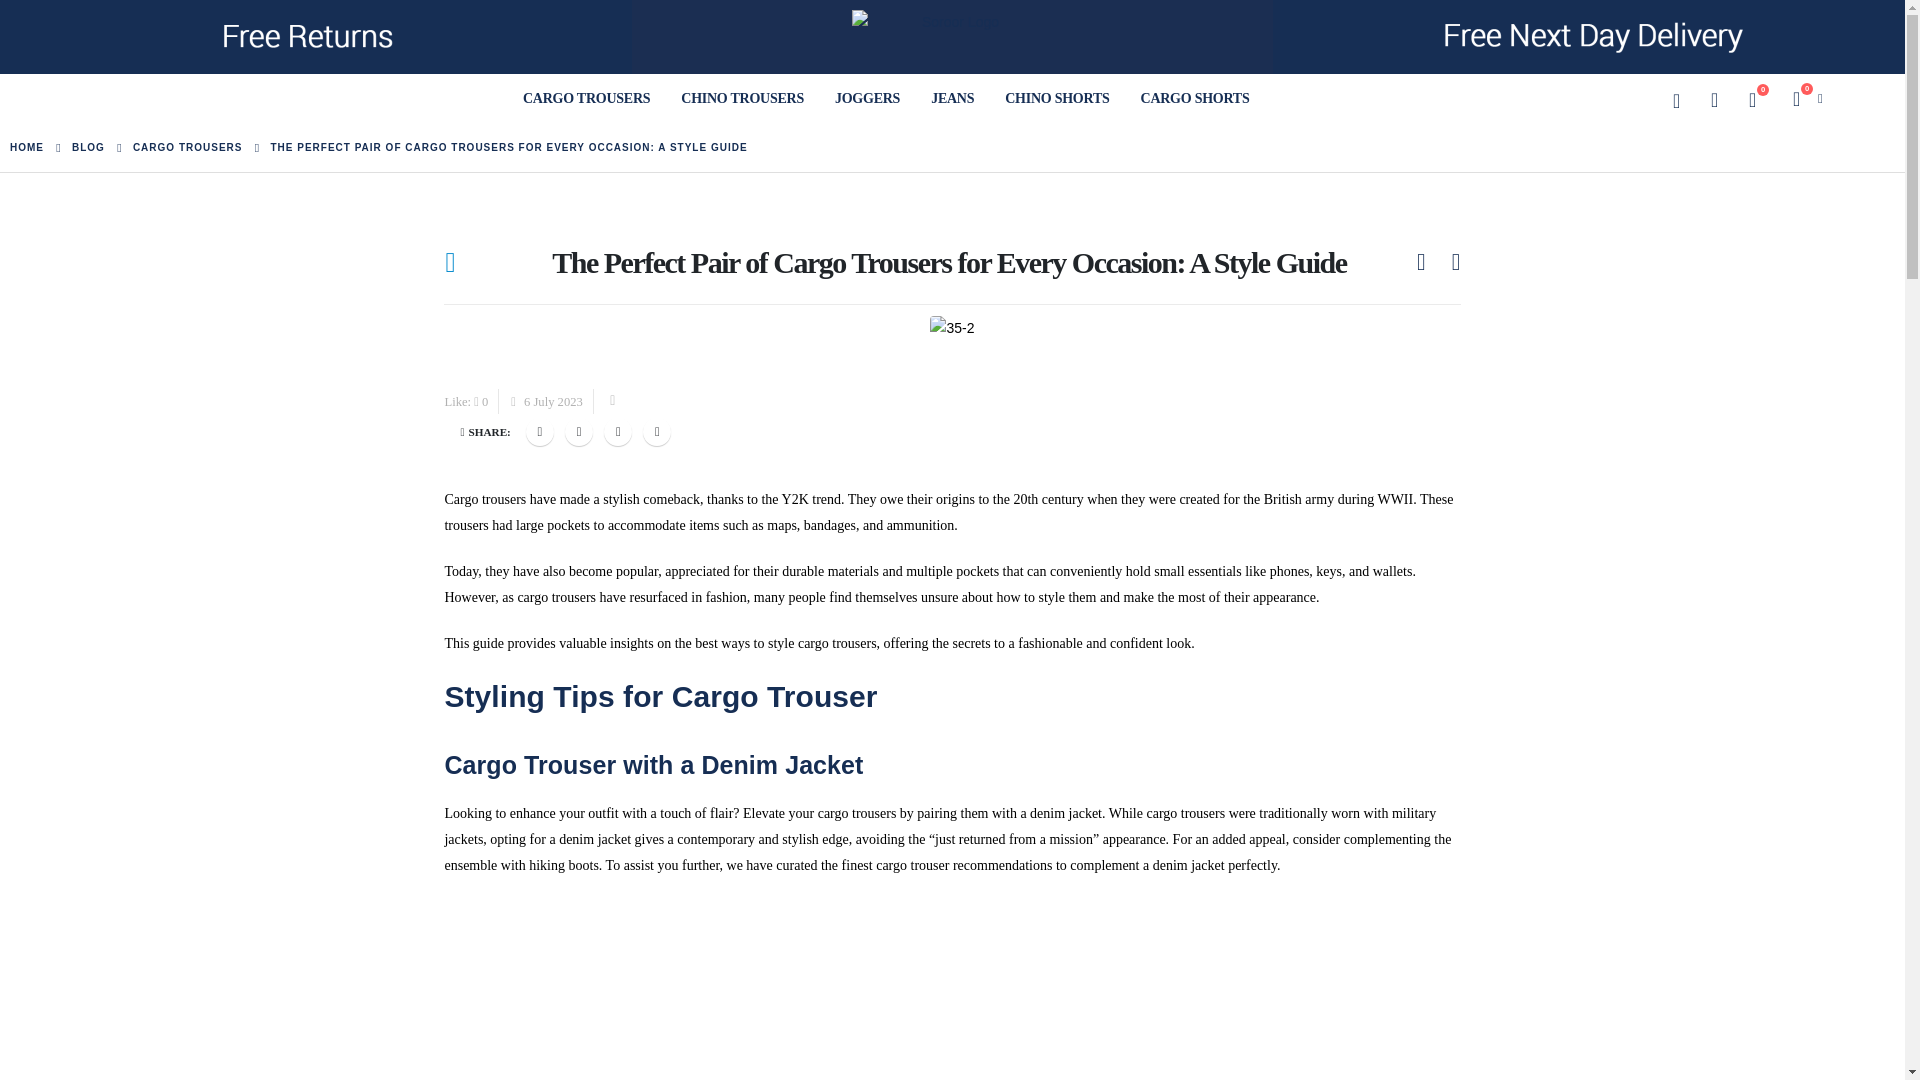 This screenshot has width=1920, height=1080. What do you see at coordinates (480, 402) in the screenshot?
I see `Like` at bounding box center [480, 402].